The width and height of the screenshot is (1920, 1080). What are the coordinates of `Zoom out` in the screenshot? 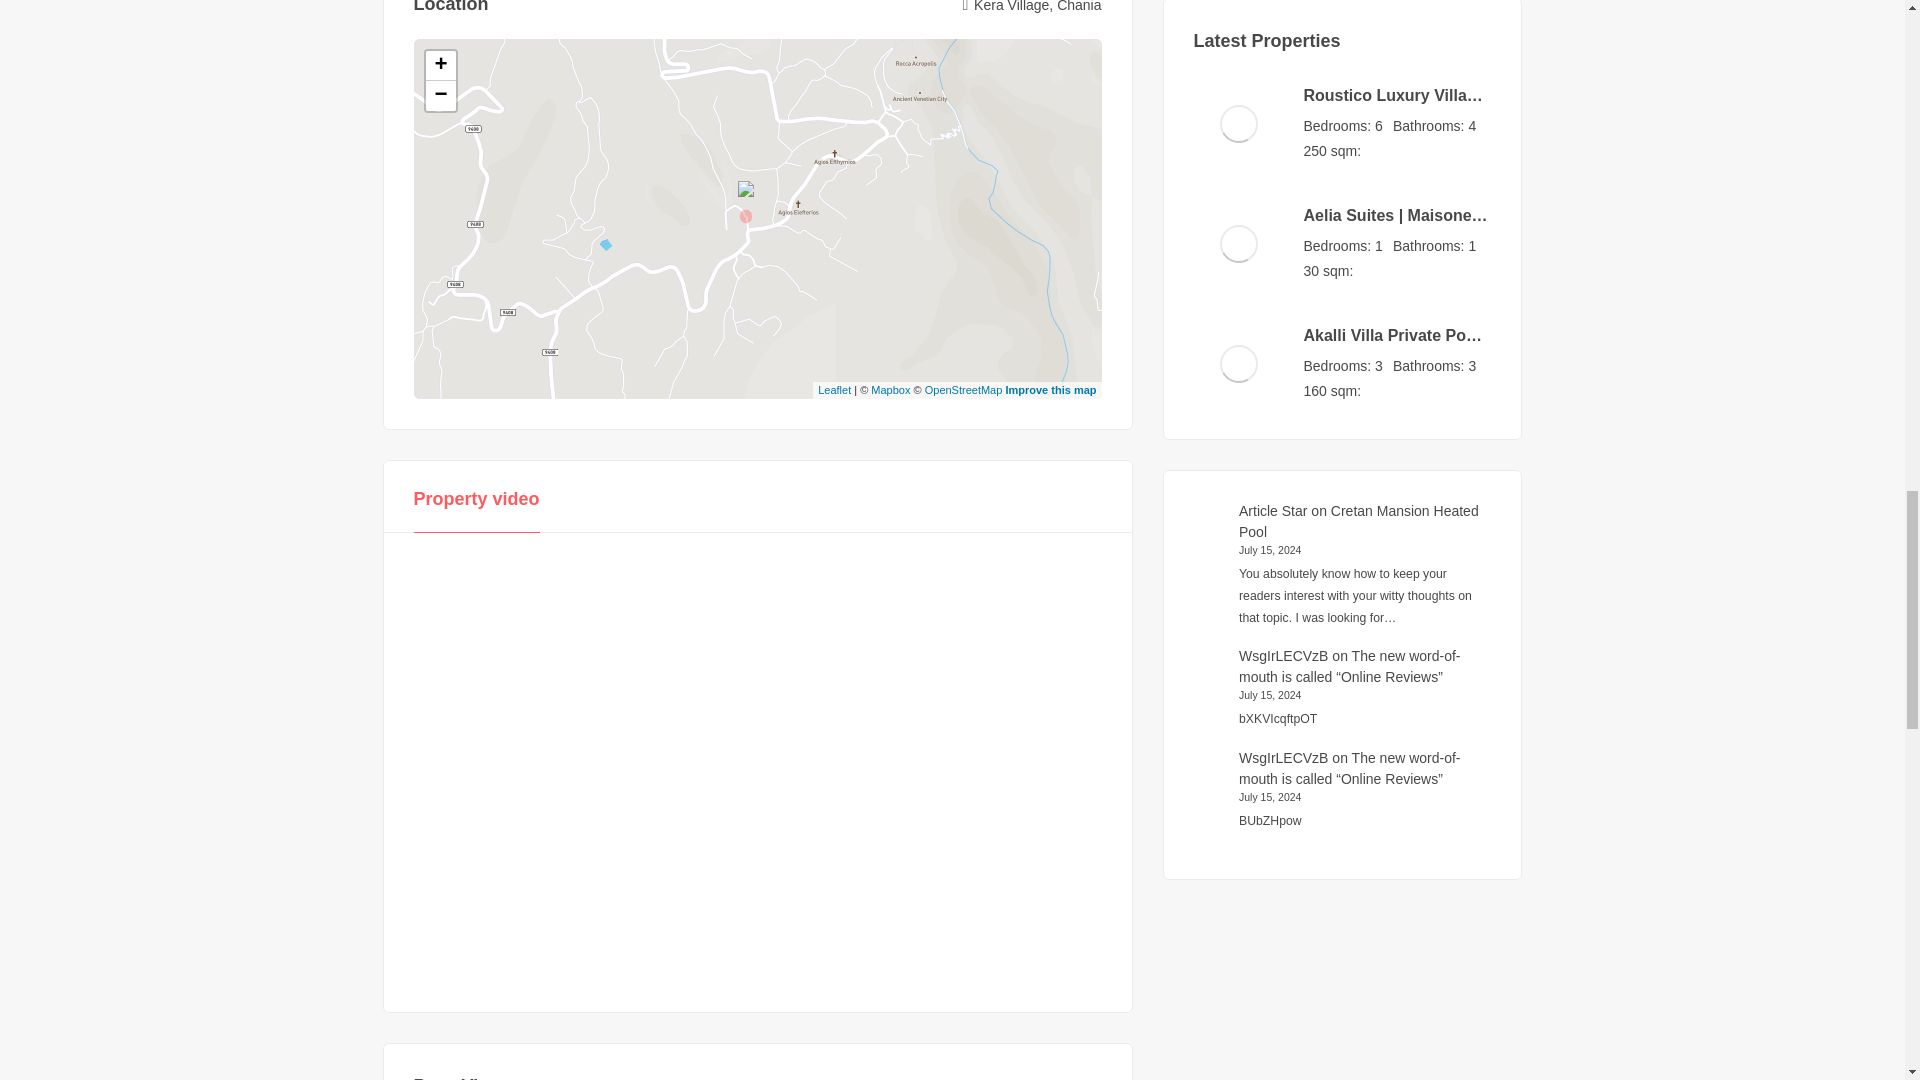 It's located at (441, 96).